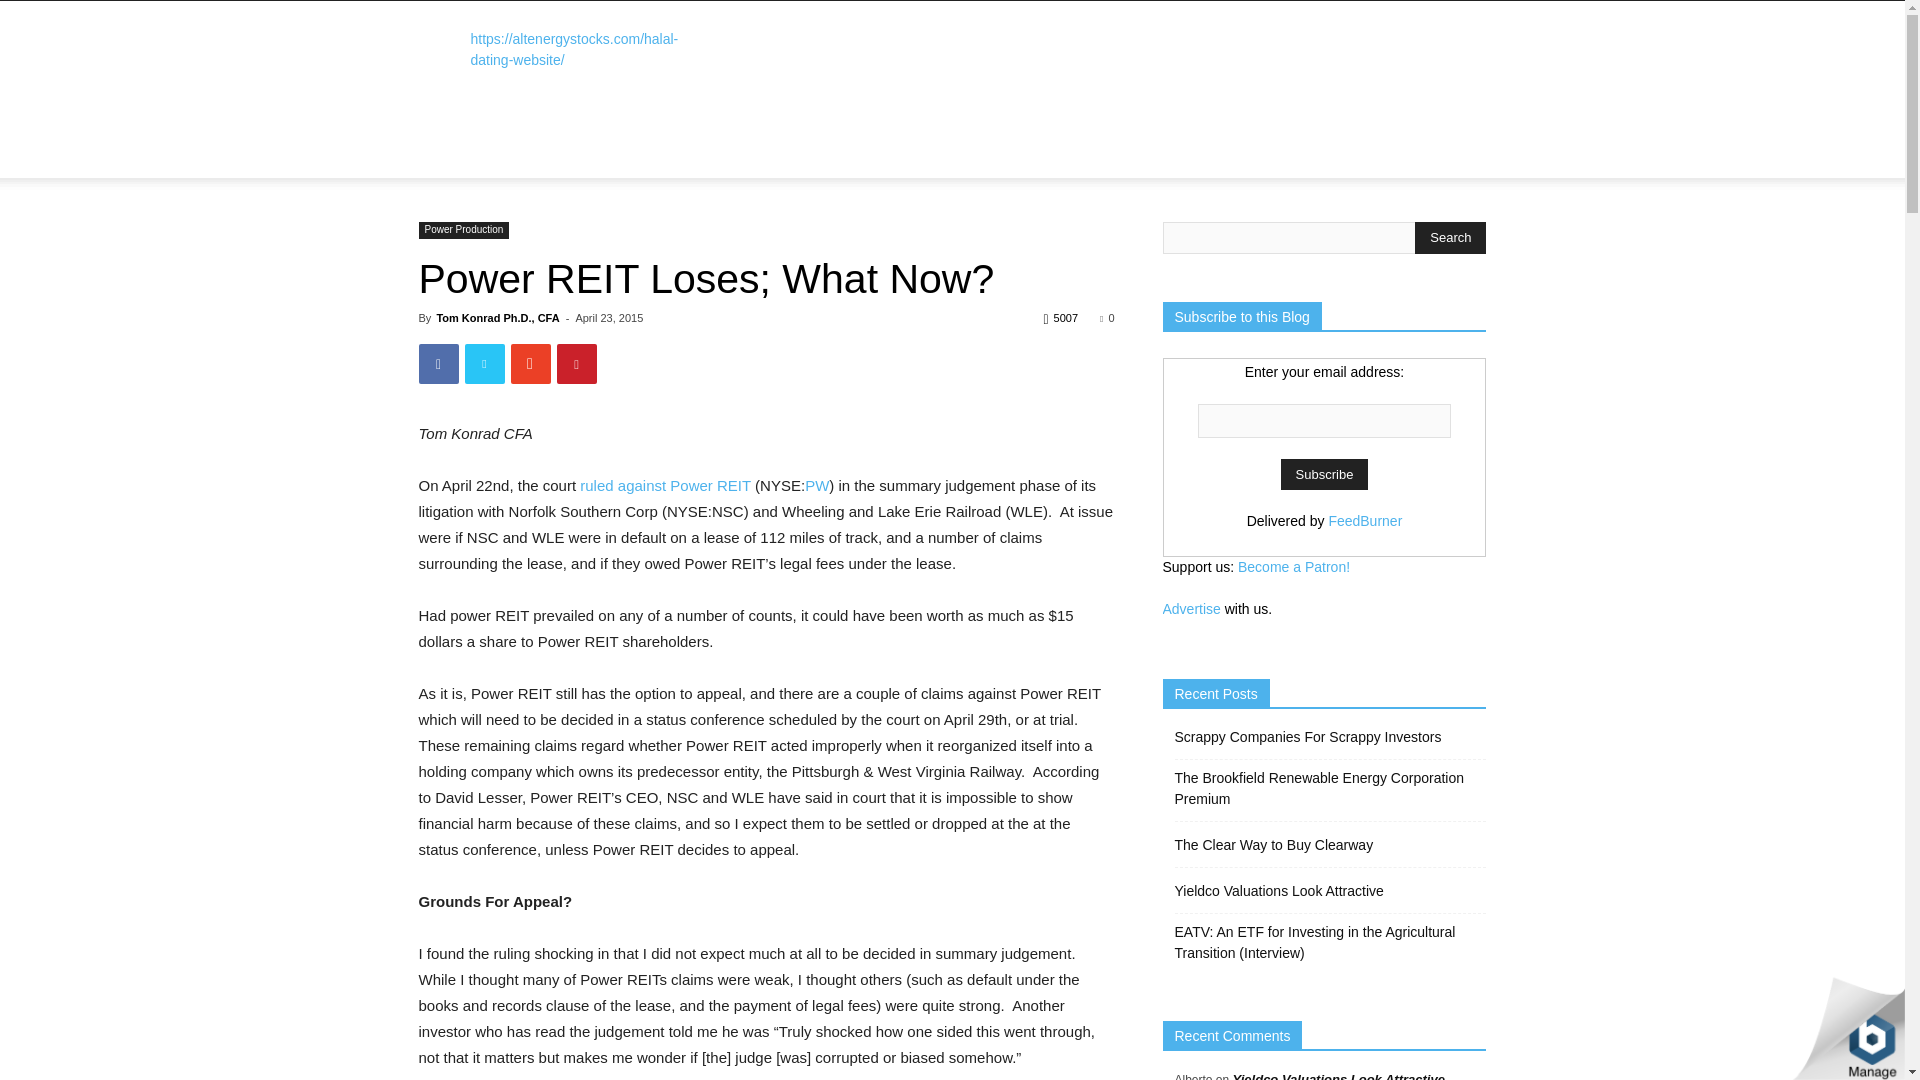  I want to click on GEOTHERMAL, so click(950, 140).